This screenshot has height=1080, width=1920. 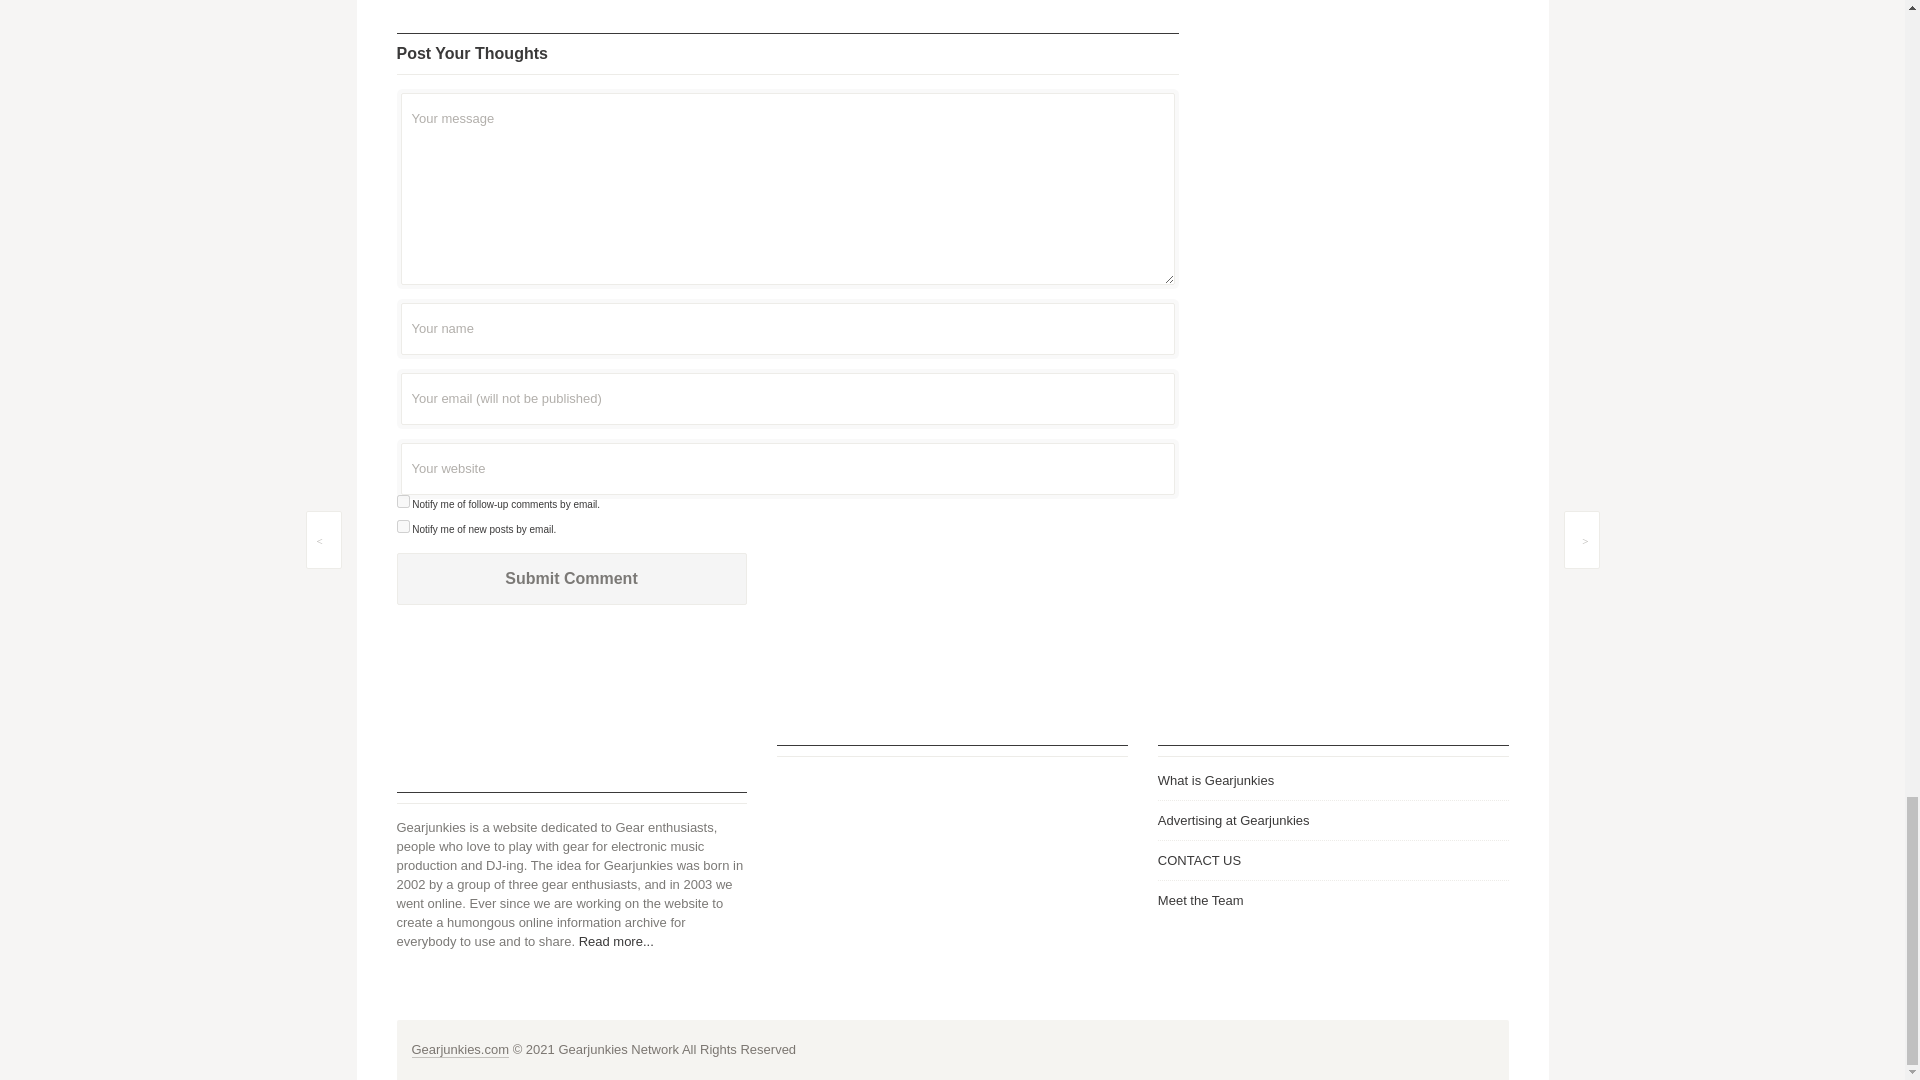 I want to click on Submit Comment, so click(x=570, y=578).